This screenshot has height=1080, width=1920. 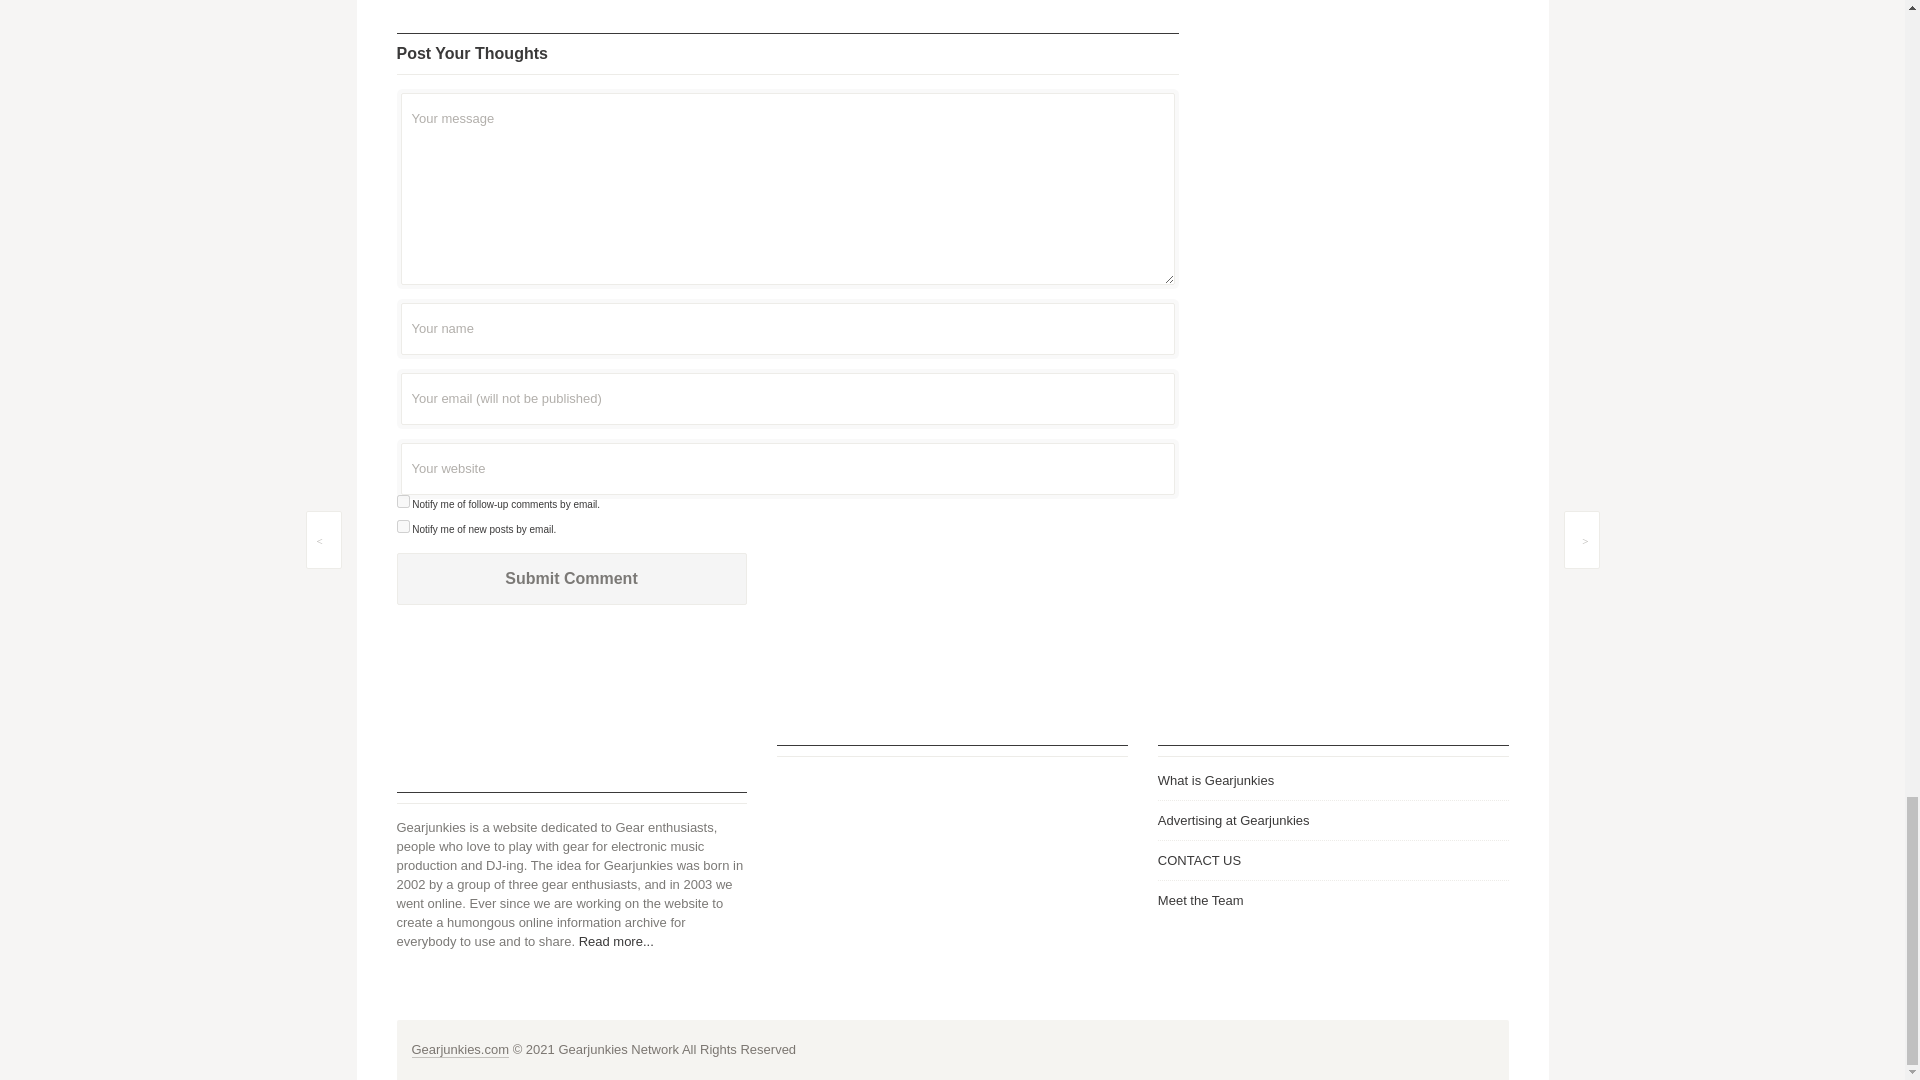 I want to click on Submit Comment, so click(x=570, y=578).